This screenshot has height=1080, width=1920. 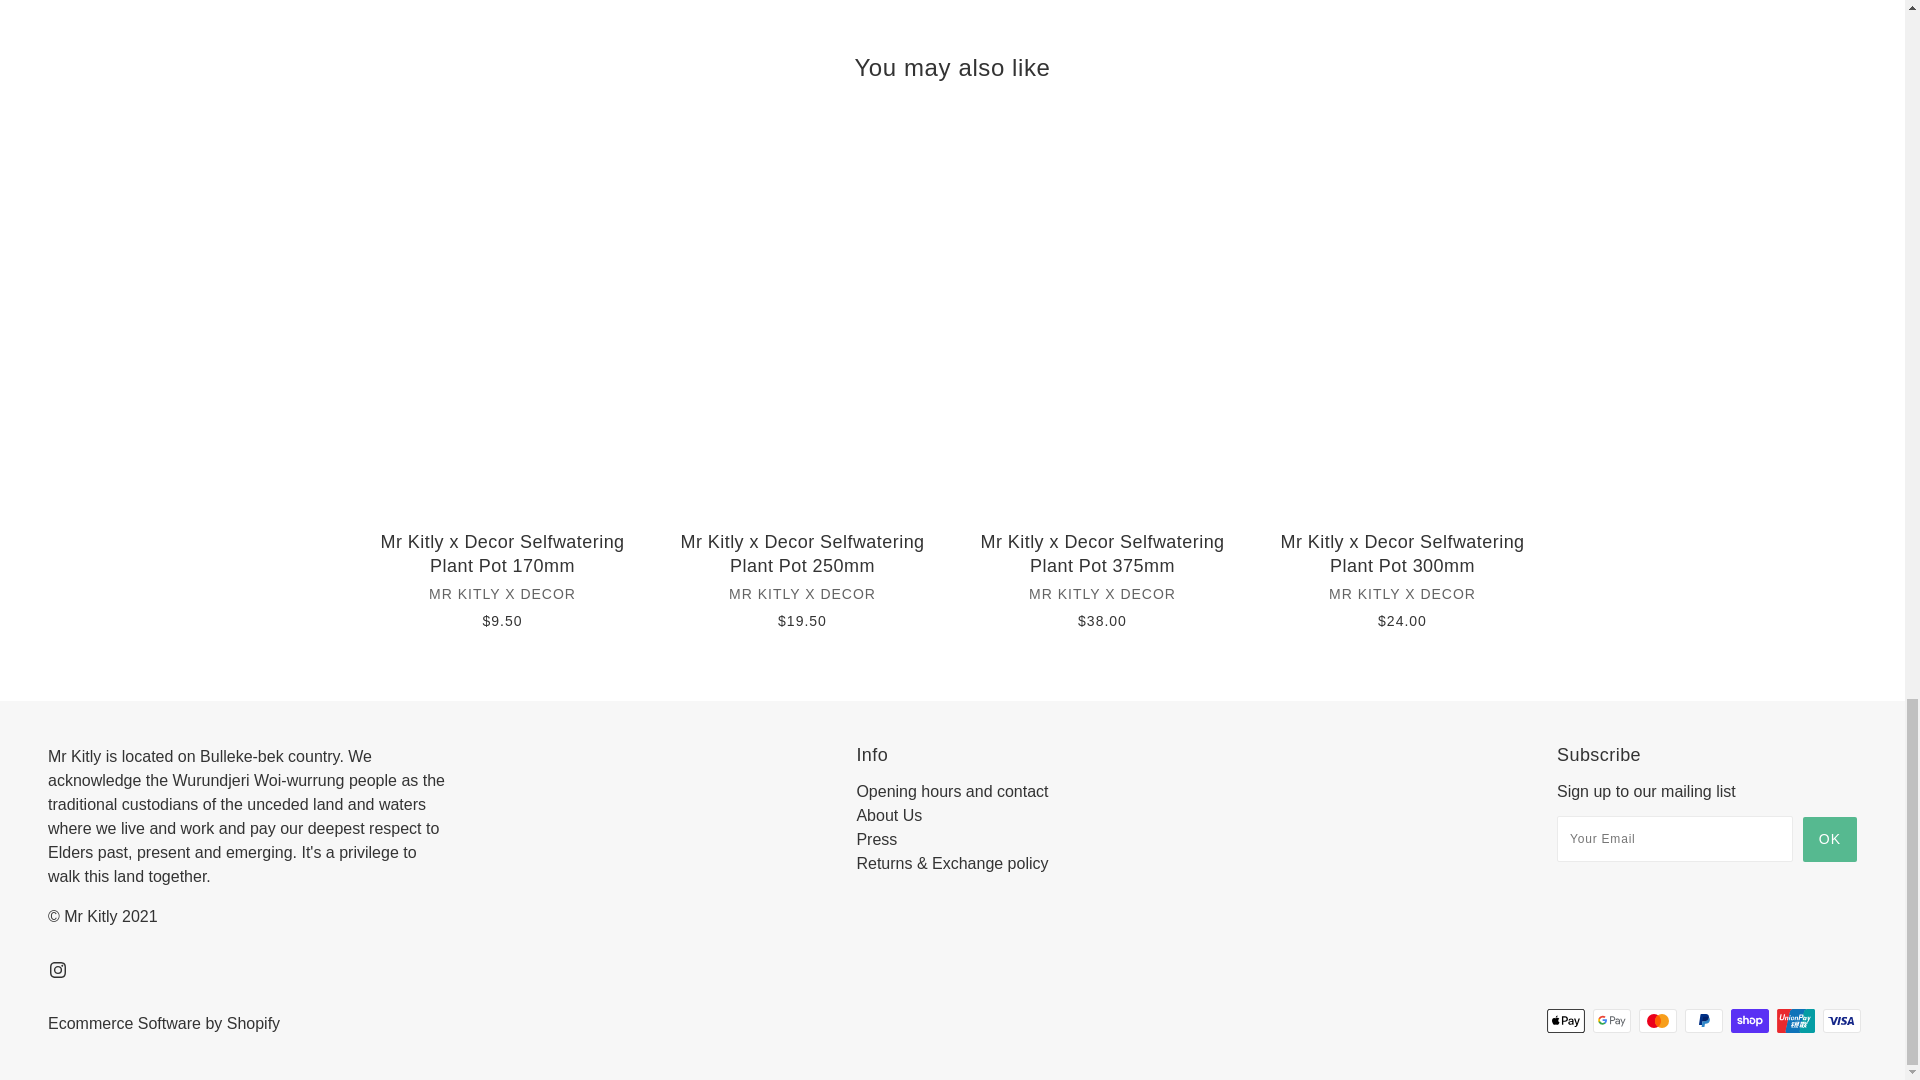 What do you see at coordinates (1704, 1020) in the screenshot?
I see `PayPal` at bounding box center [1704, 1020].